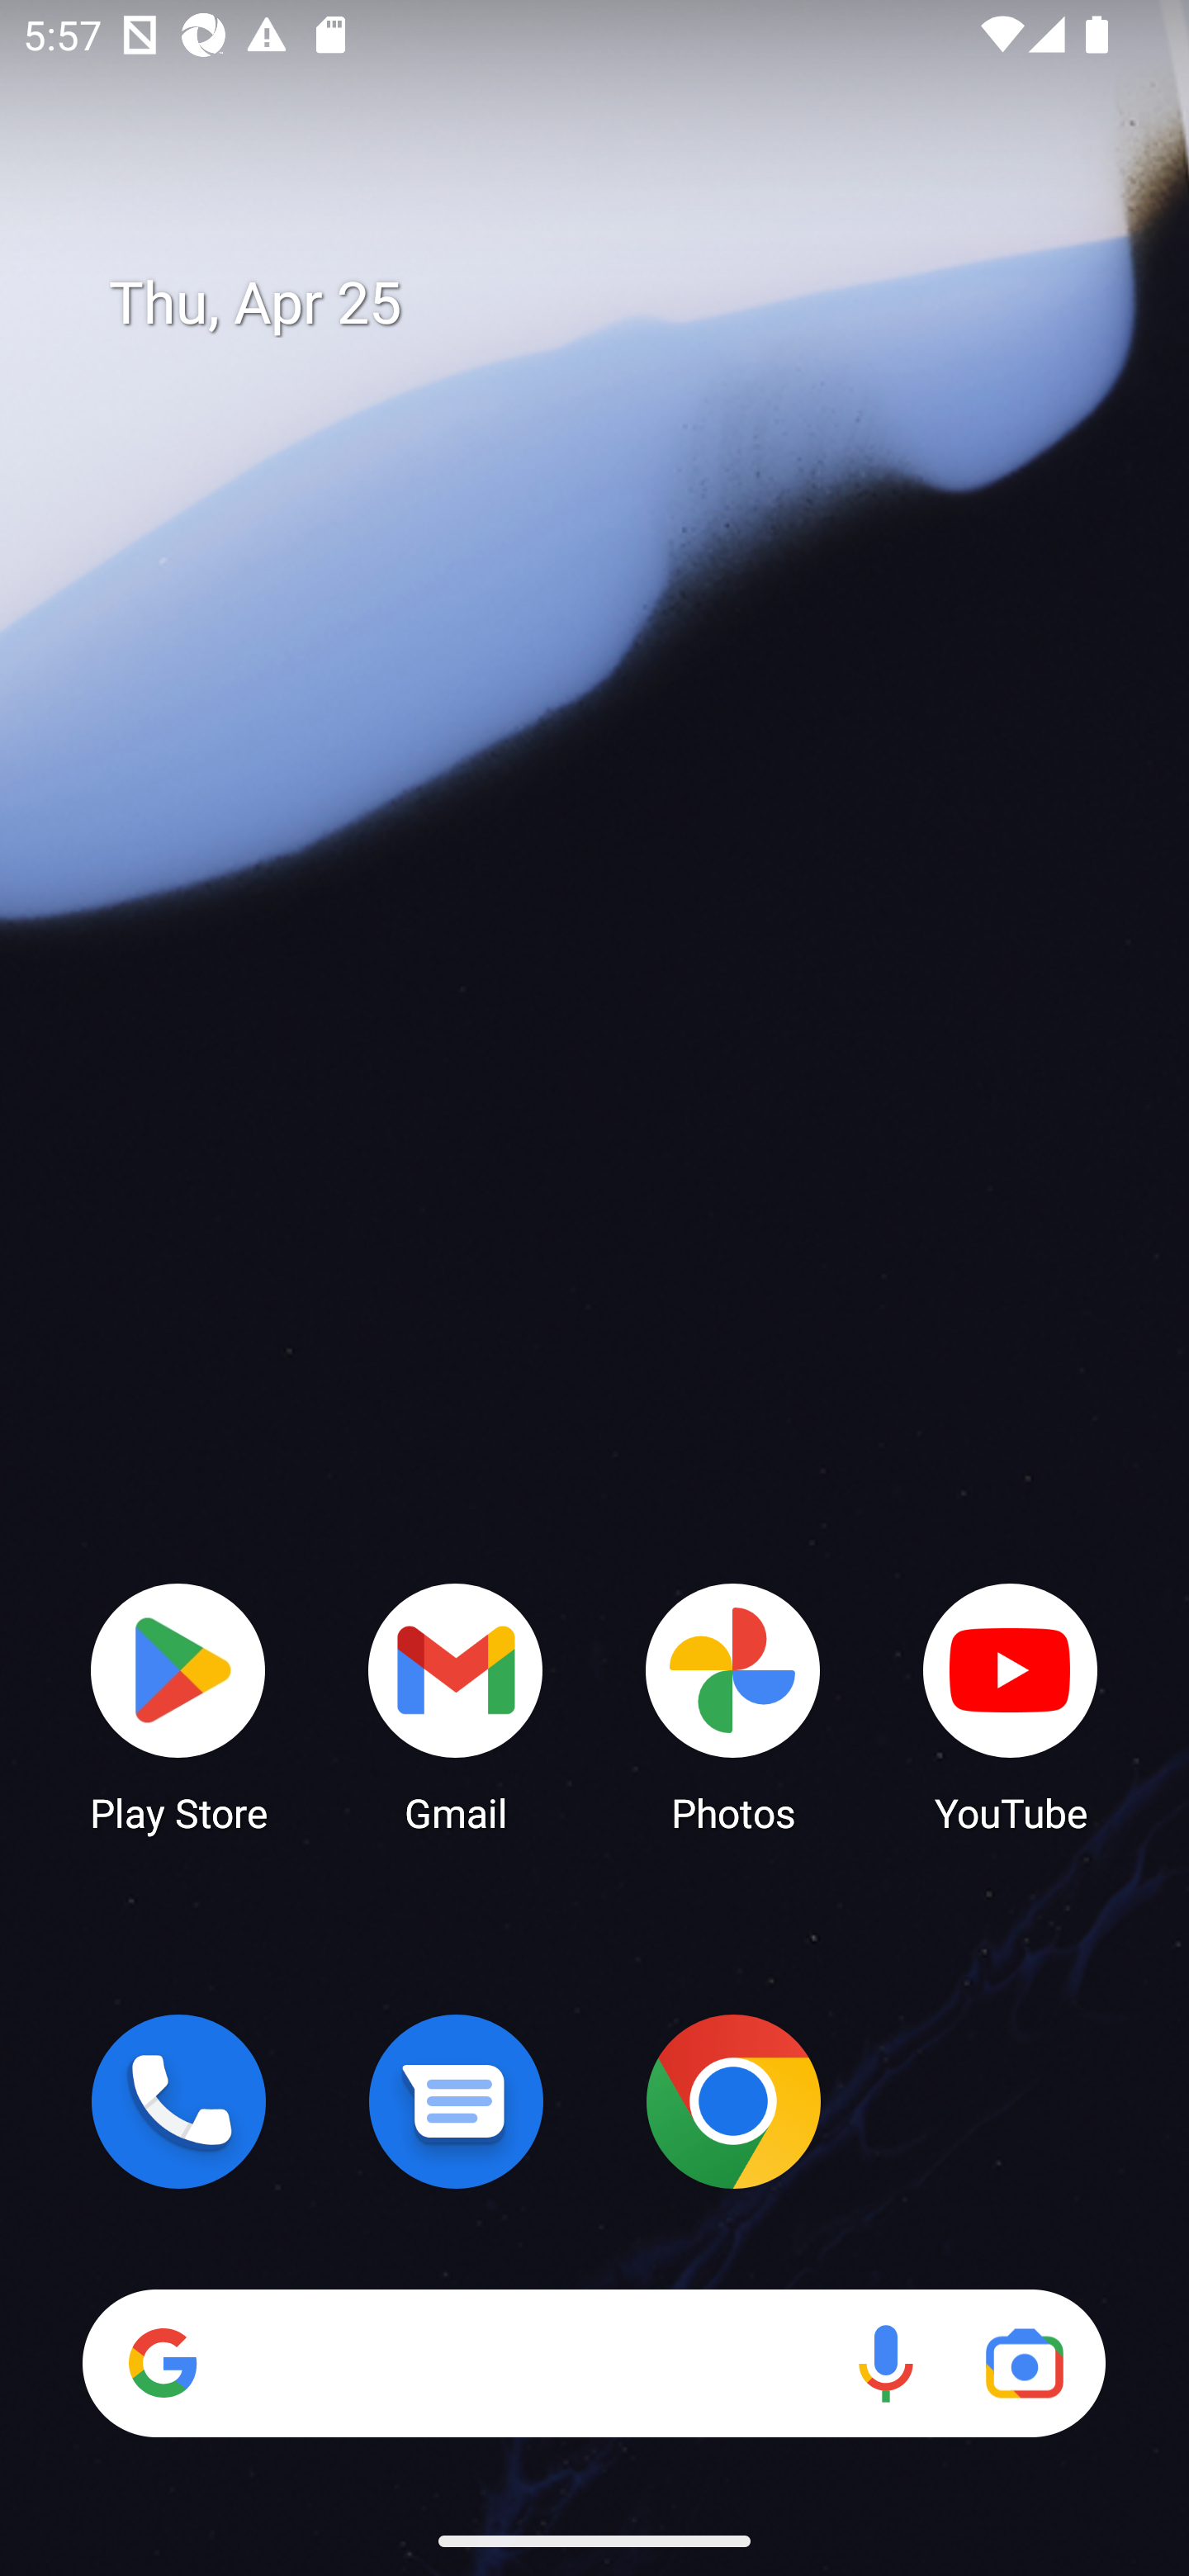 The height and width of the screenshot is (2576, 1189). Describe the element at coordinates (733, 1706) in the screenshot. I see `Photos` at that location.